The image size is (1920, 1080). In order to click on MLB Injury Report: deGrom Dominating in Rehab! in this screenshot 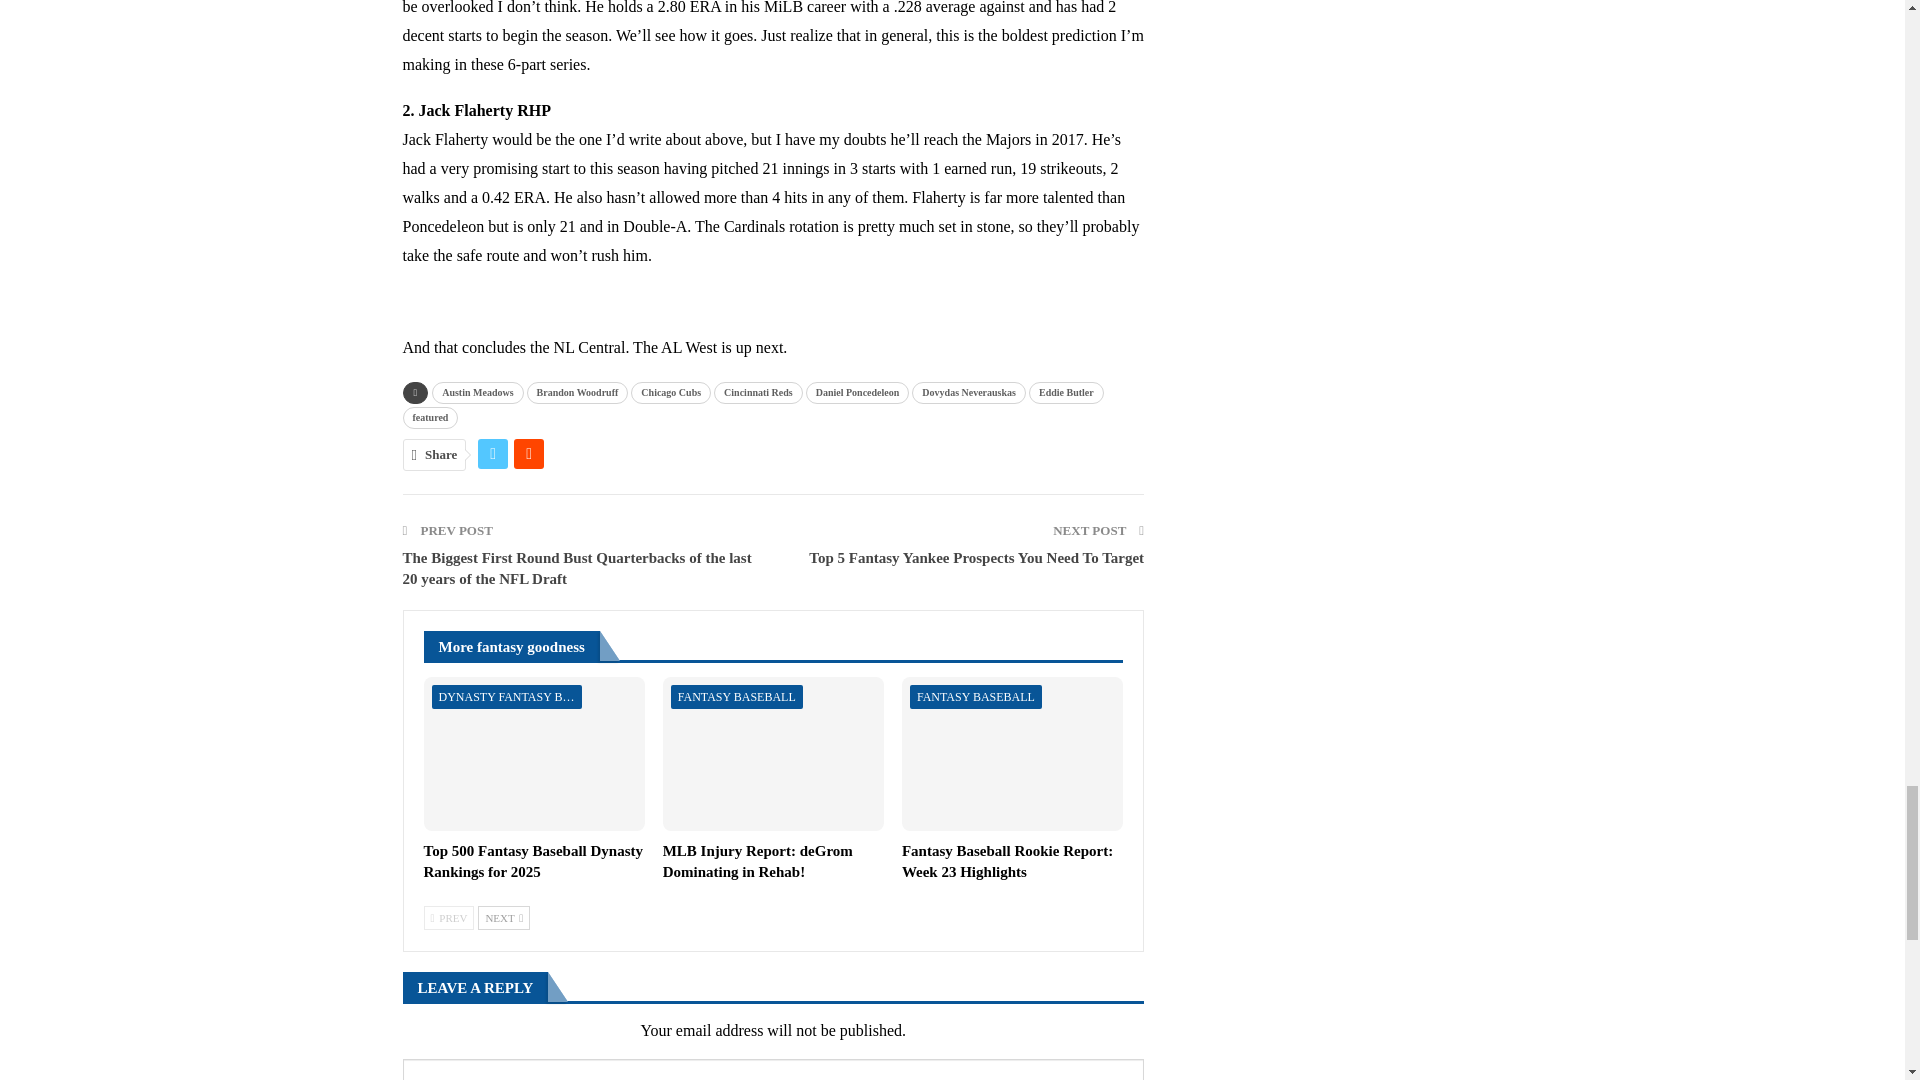, I will do `click(757, 862)`.